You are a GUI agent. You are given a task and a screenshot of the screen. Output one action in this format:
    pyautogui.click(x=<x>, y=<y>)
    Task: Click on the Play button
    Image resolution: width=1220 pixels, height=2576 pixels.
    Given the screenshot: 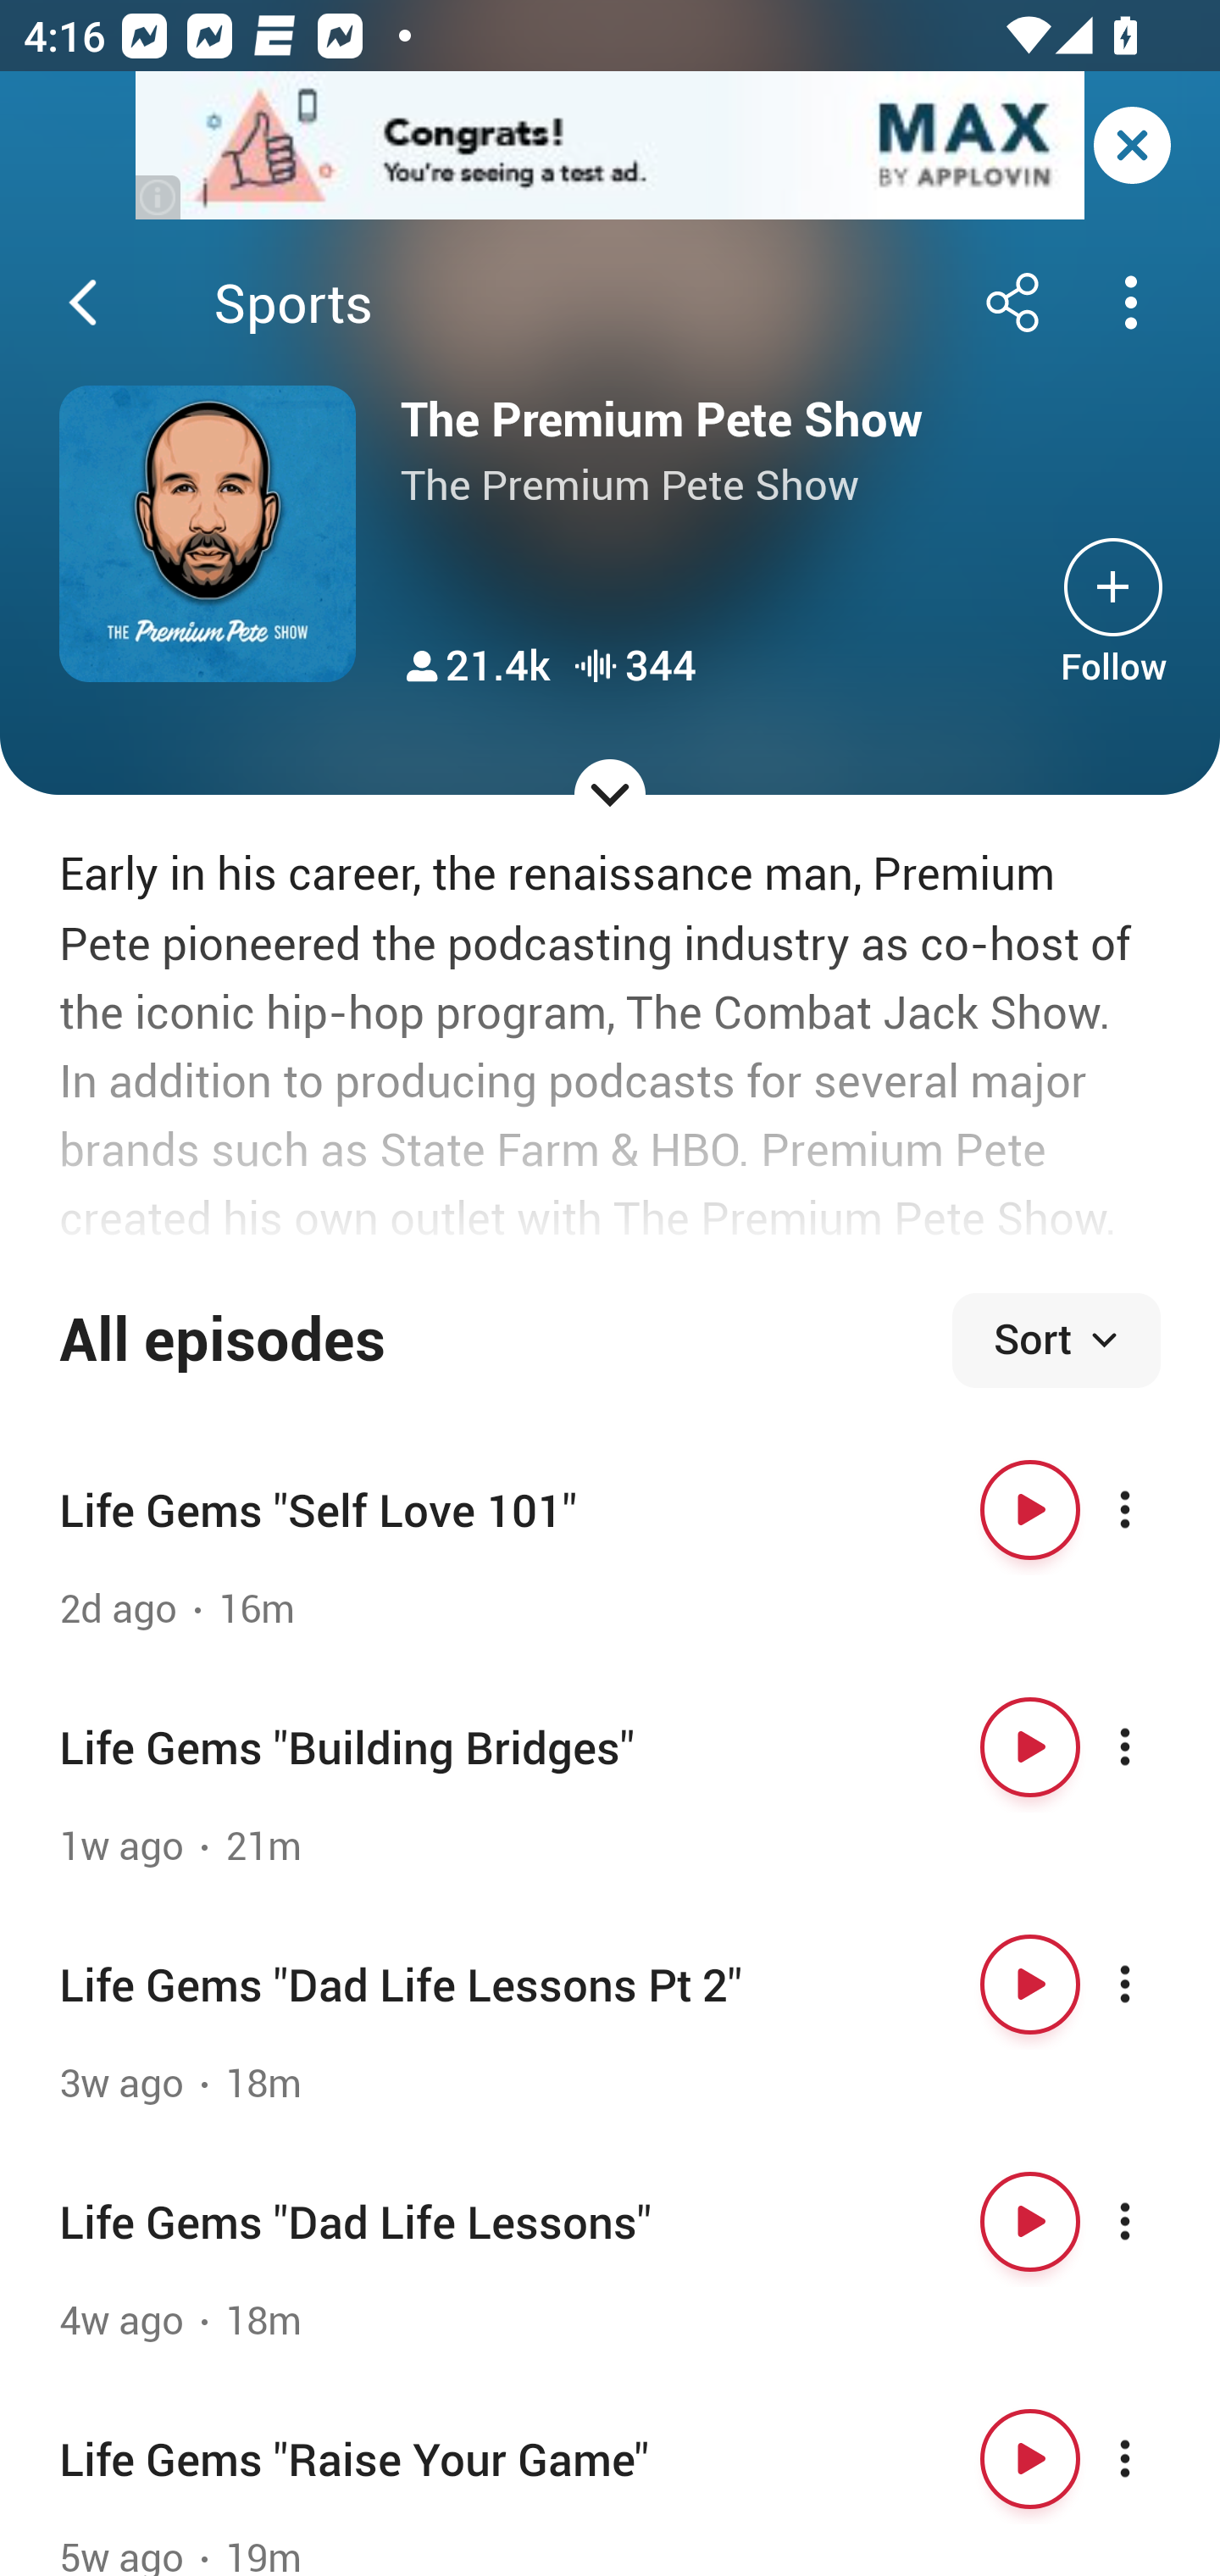 What is the action you would take?
    pyautogui.click(x=1030, y=1510)
    